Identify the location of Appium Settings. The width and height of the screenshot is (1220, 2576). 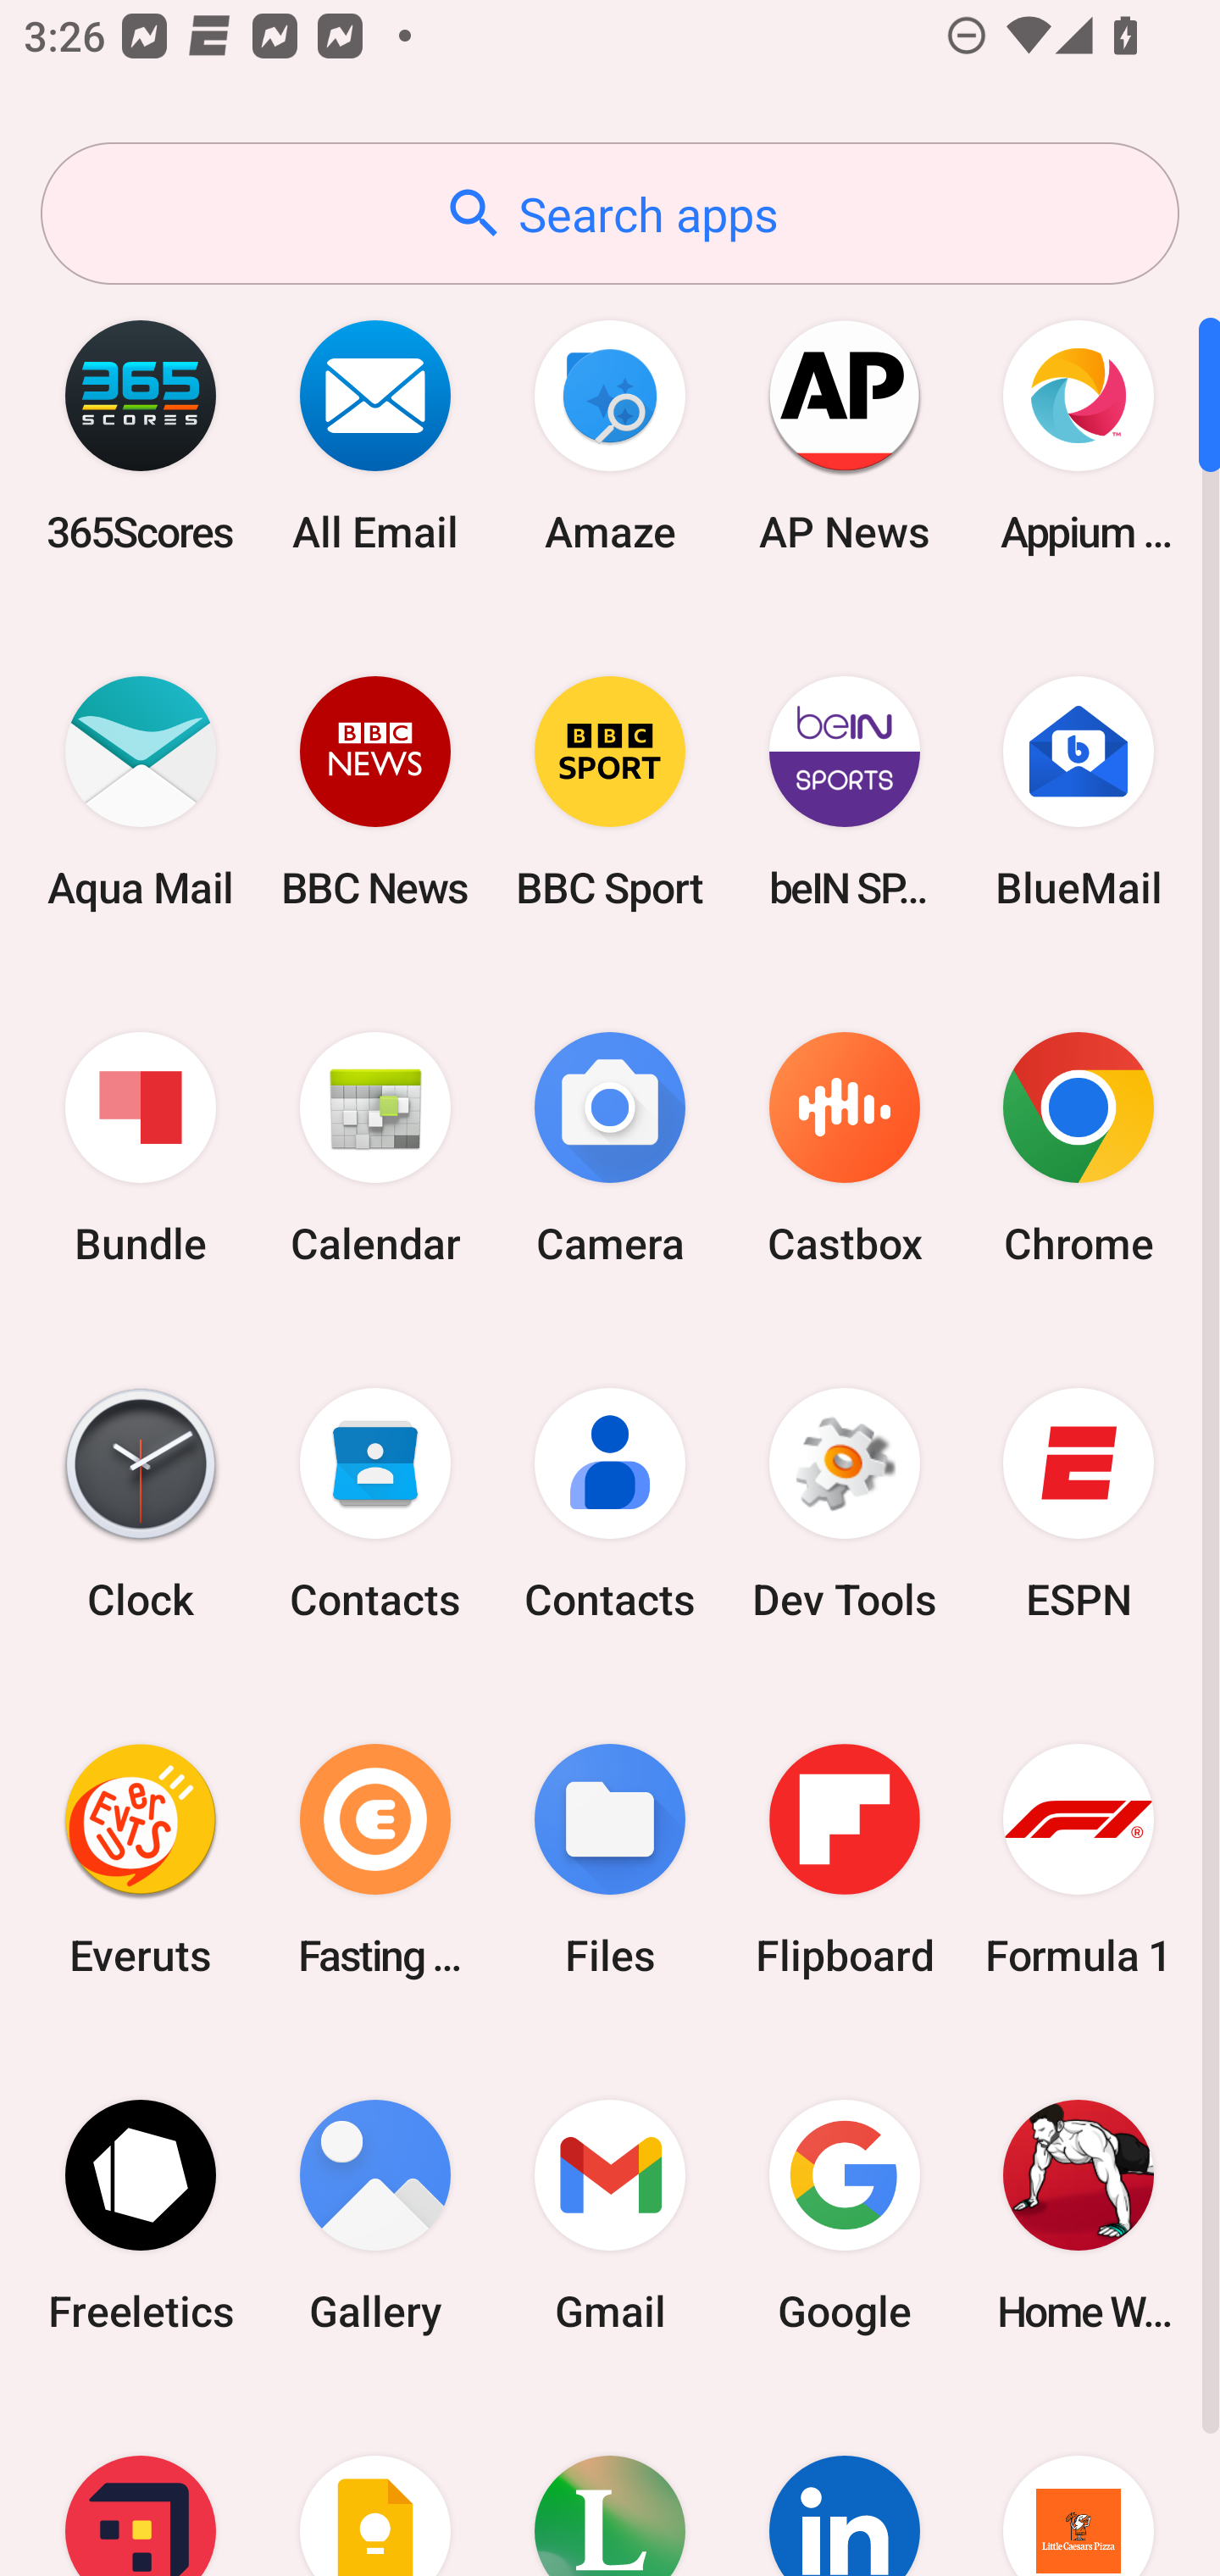
(1079, 436).